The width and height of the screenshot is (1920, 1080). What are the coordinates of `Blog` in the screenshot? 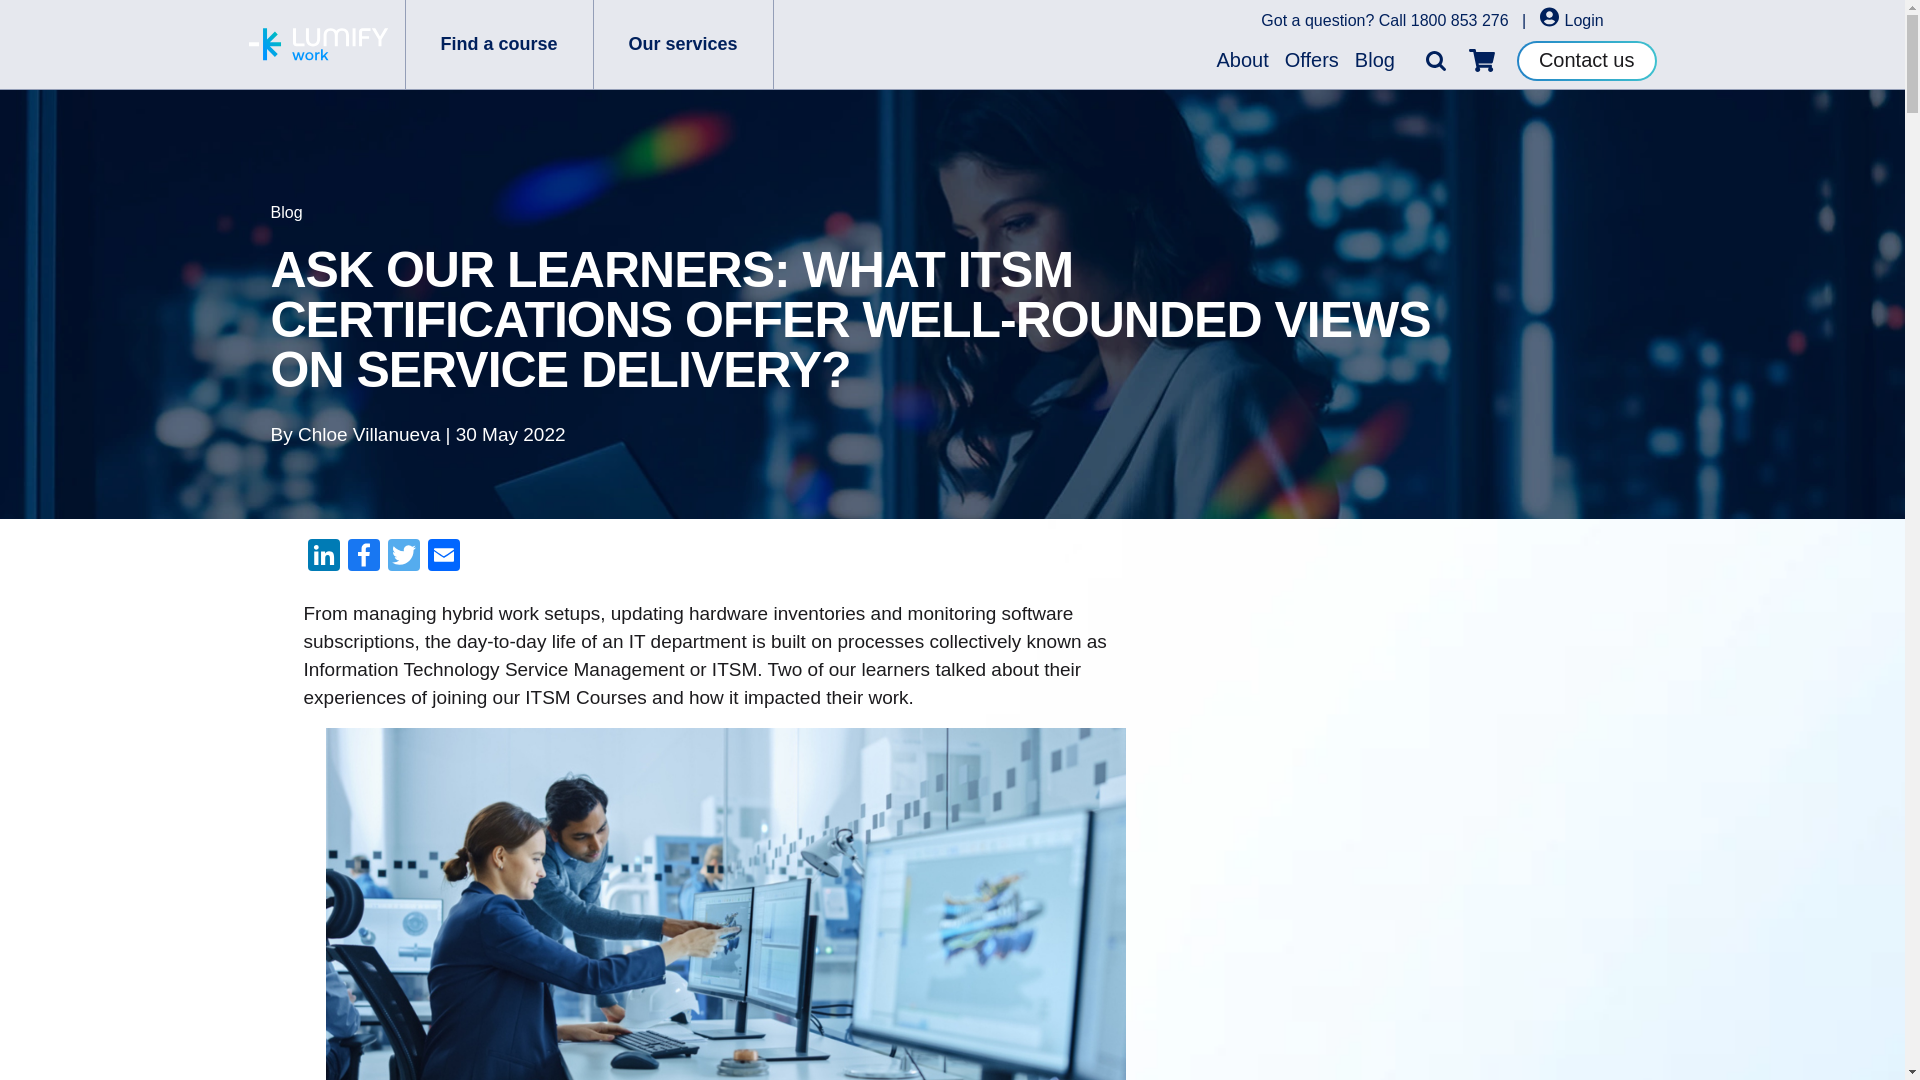 It's located at (1375, 60).